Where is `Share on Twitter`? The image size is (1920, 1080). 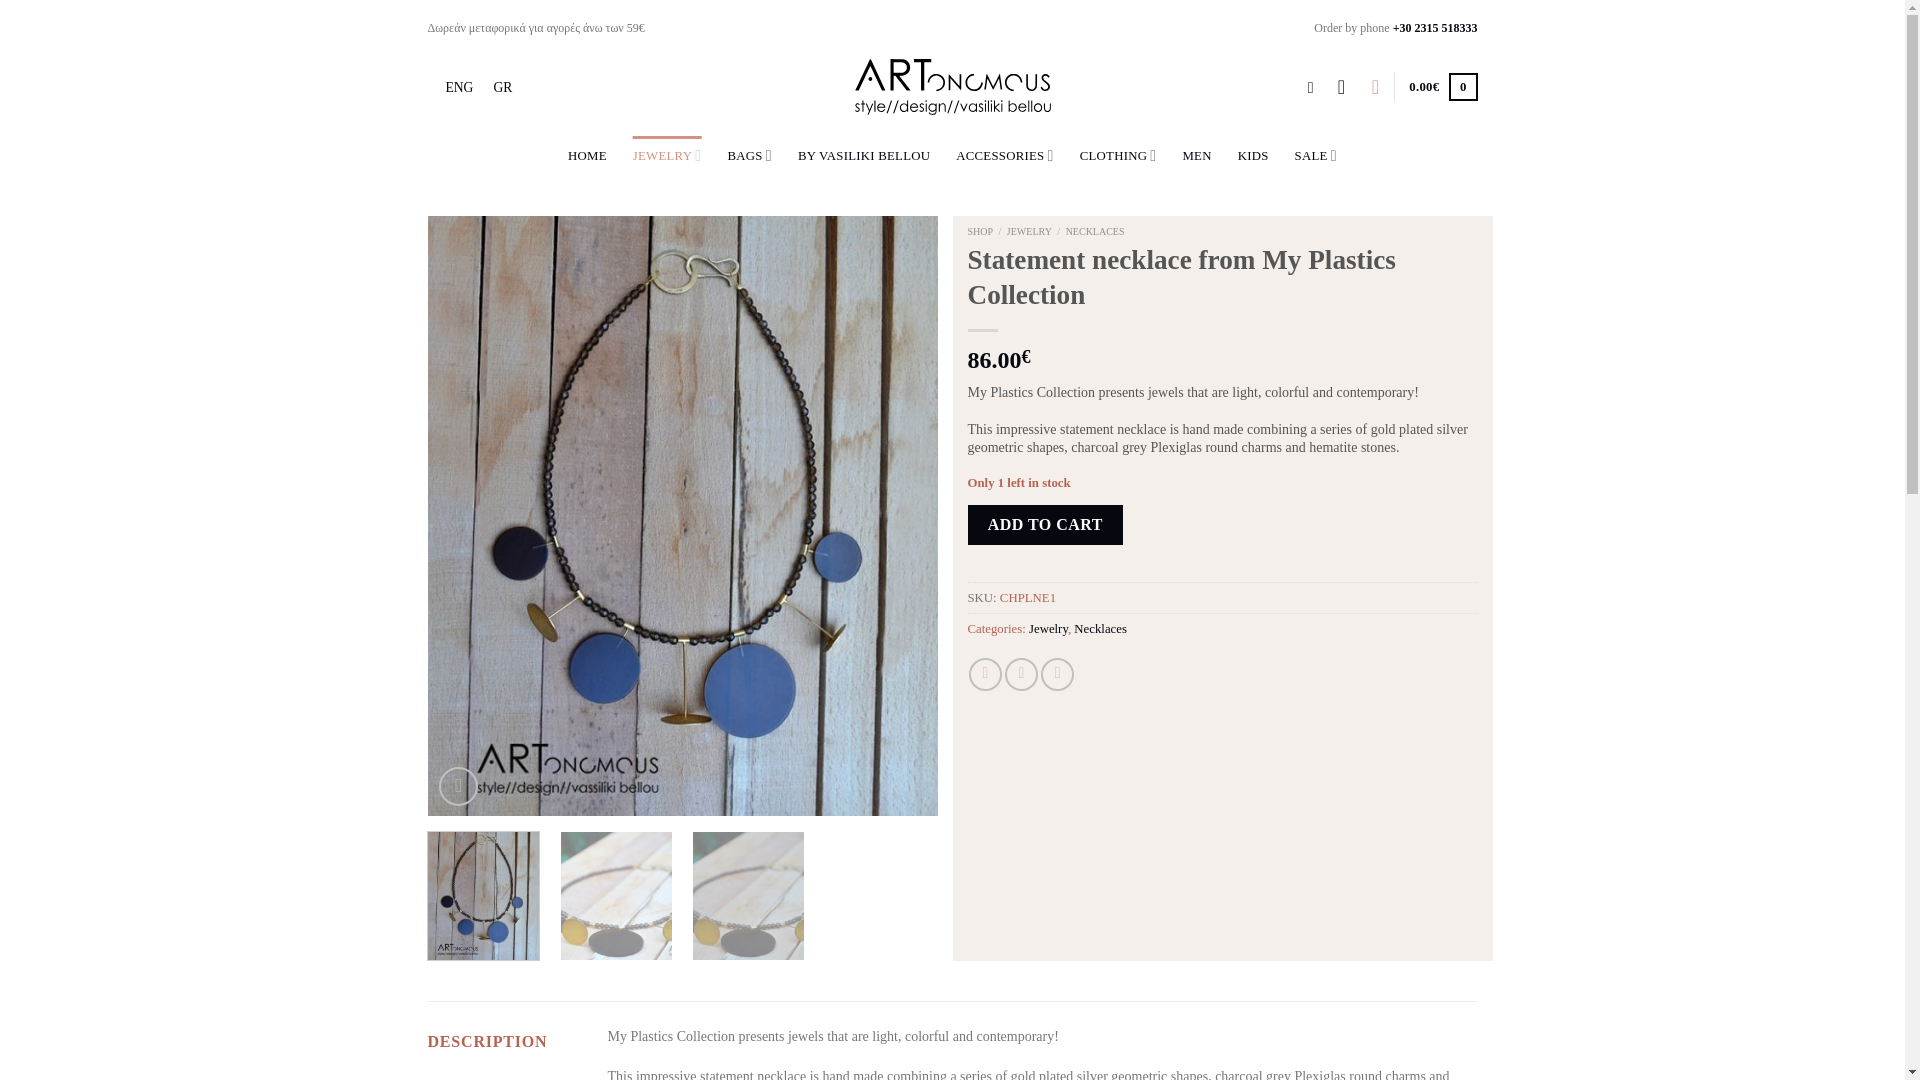
Share on Twitter is located at coordinates (1021, 674).